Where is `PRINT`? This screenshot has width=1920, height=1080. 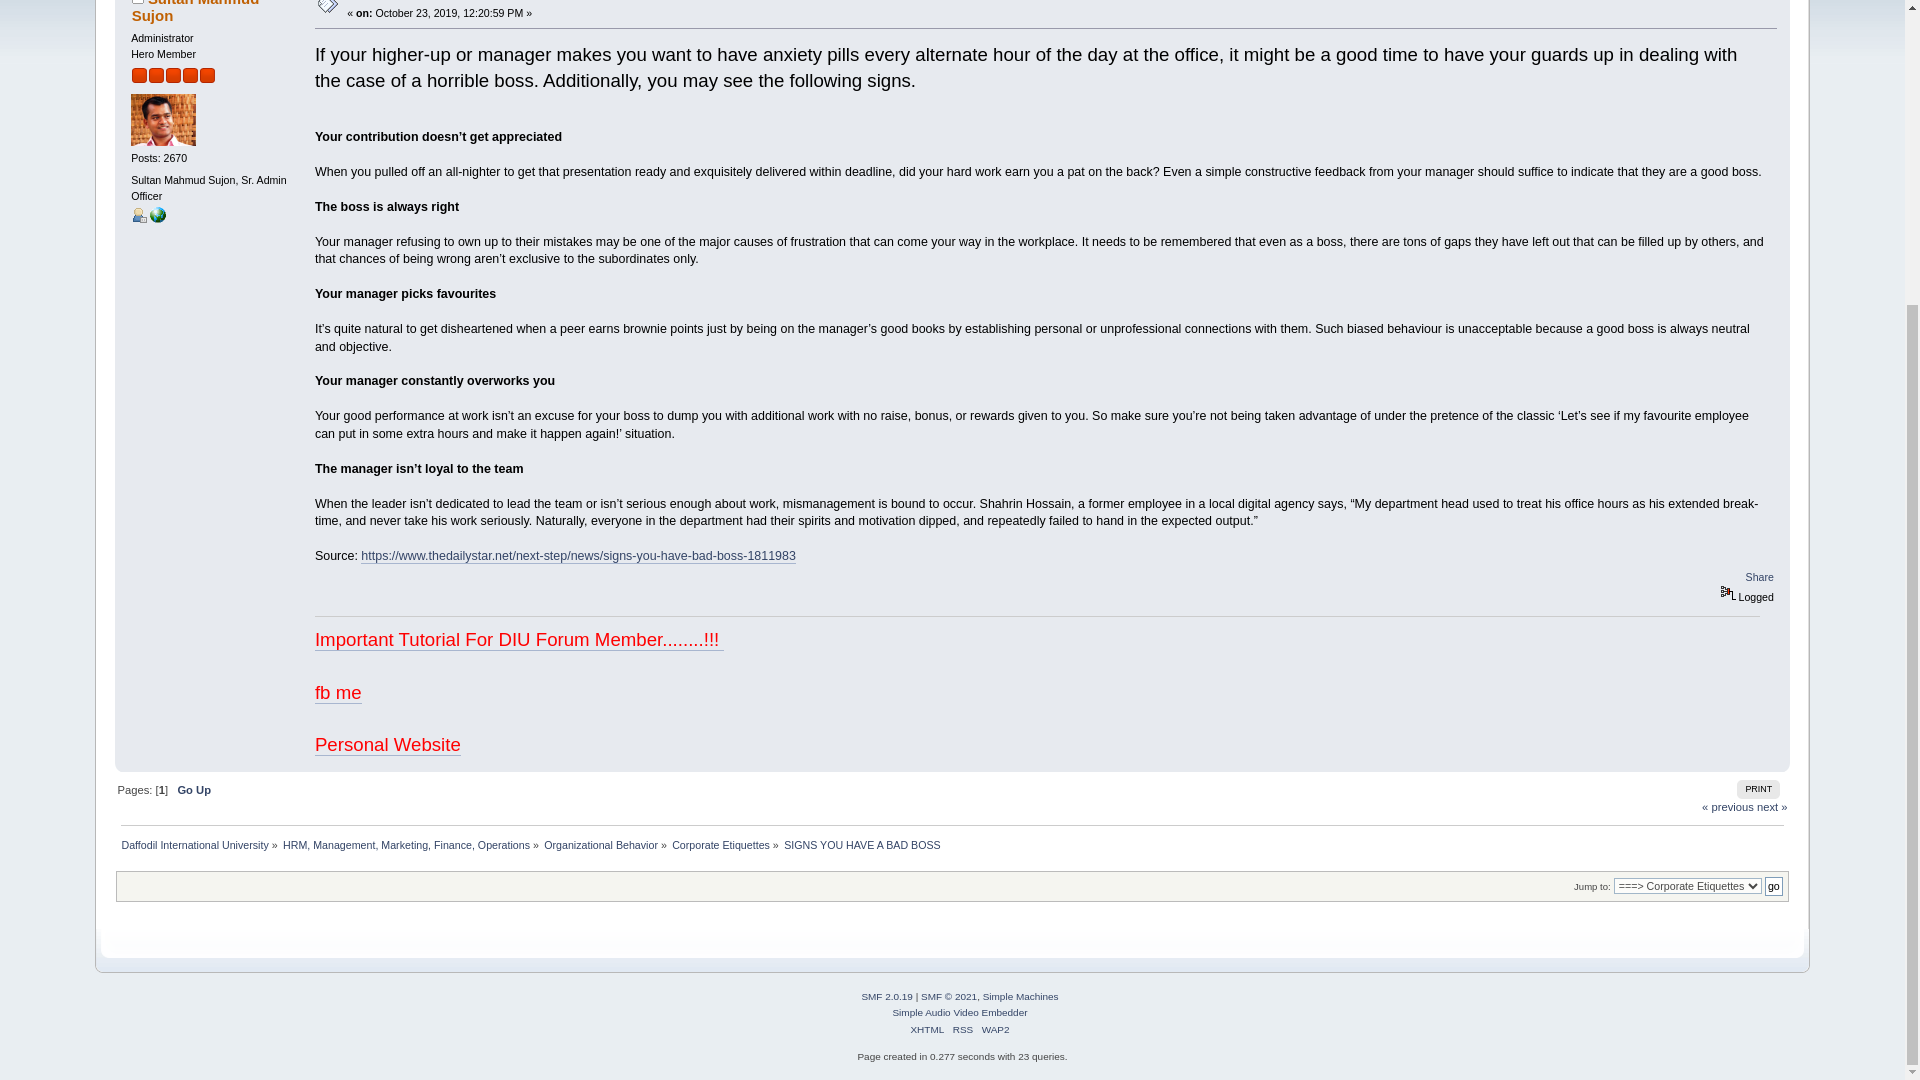
PRINT is located at coordinates (1758, 789).